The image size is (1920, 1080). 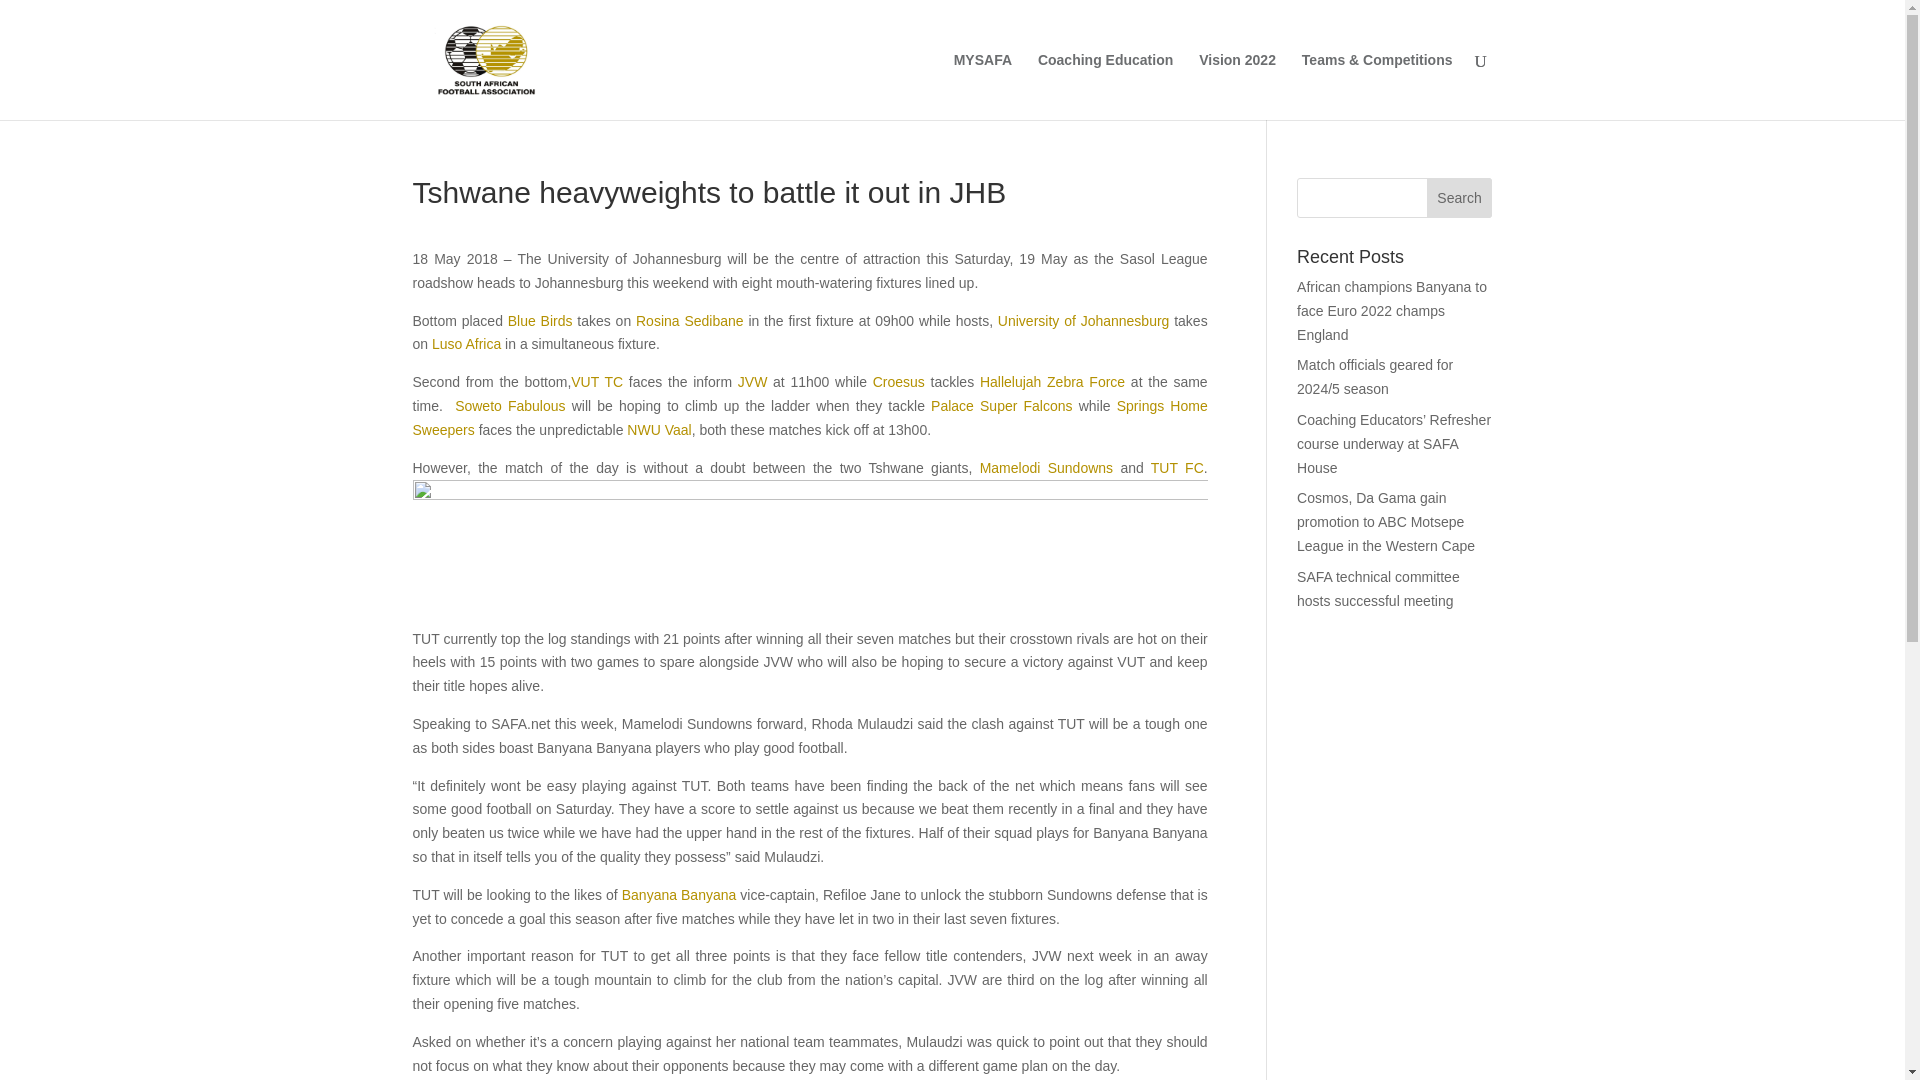 I want to click on NWU Vaal, so click(x=659, y=430).